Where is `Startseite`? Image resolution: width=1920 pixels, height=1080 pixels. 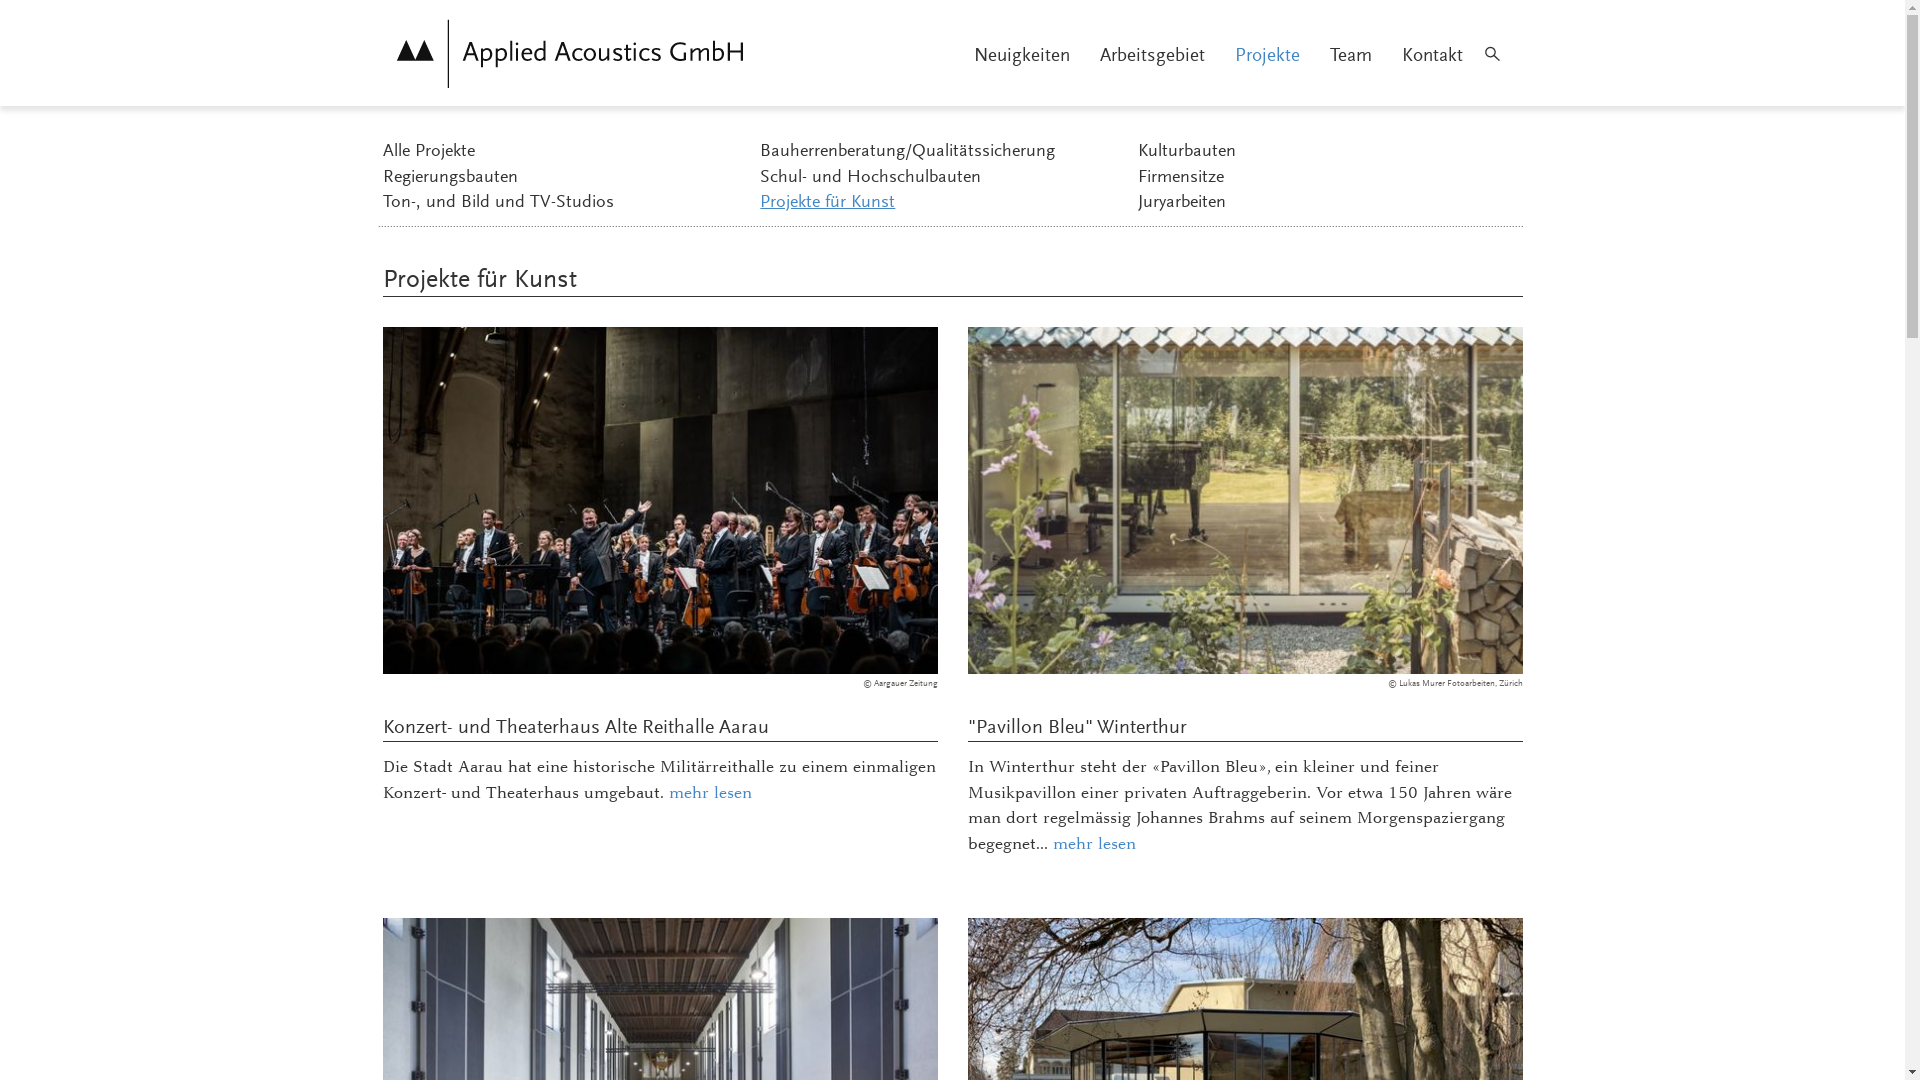
Startseite is located at coordinates (570, 53).